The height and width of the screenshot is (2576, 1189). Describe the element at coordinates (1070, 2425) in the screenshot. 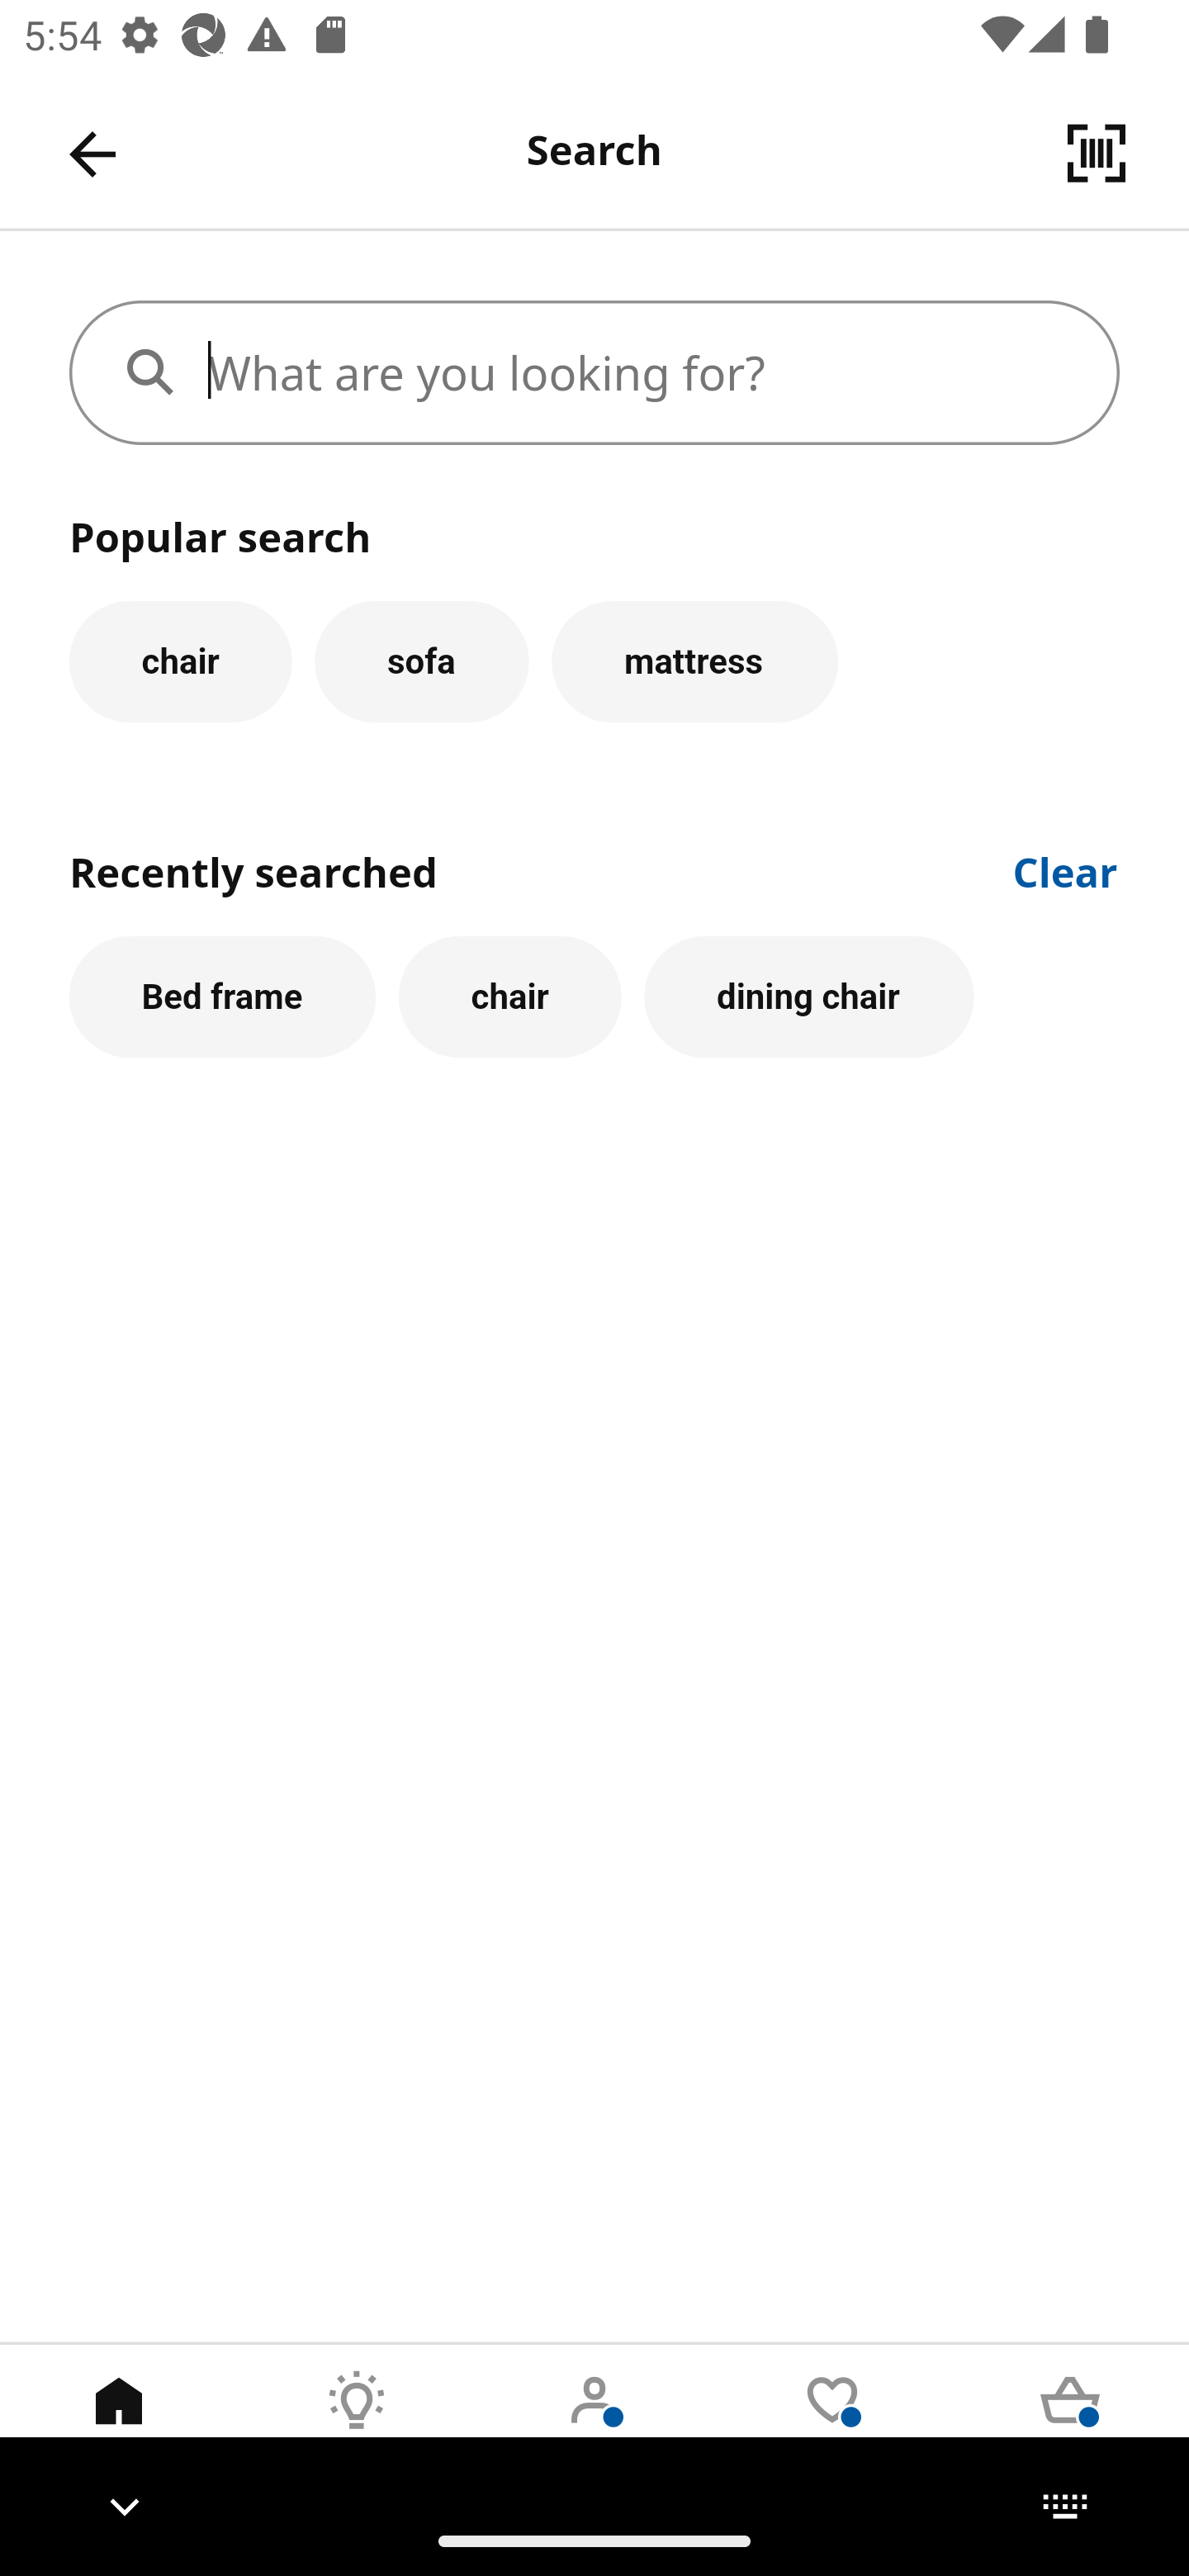

I see `Cart
Tab 5 of 5` at that location.